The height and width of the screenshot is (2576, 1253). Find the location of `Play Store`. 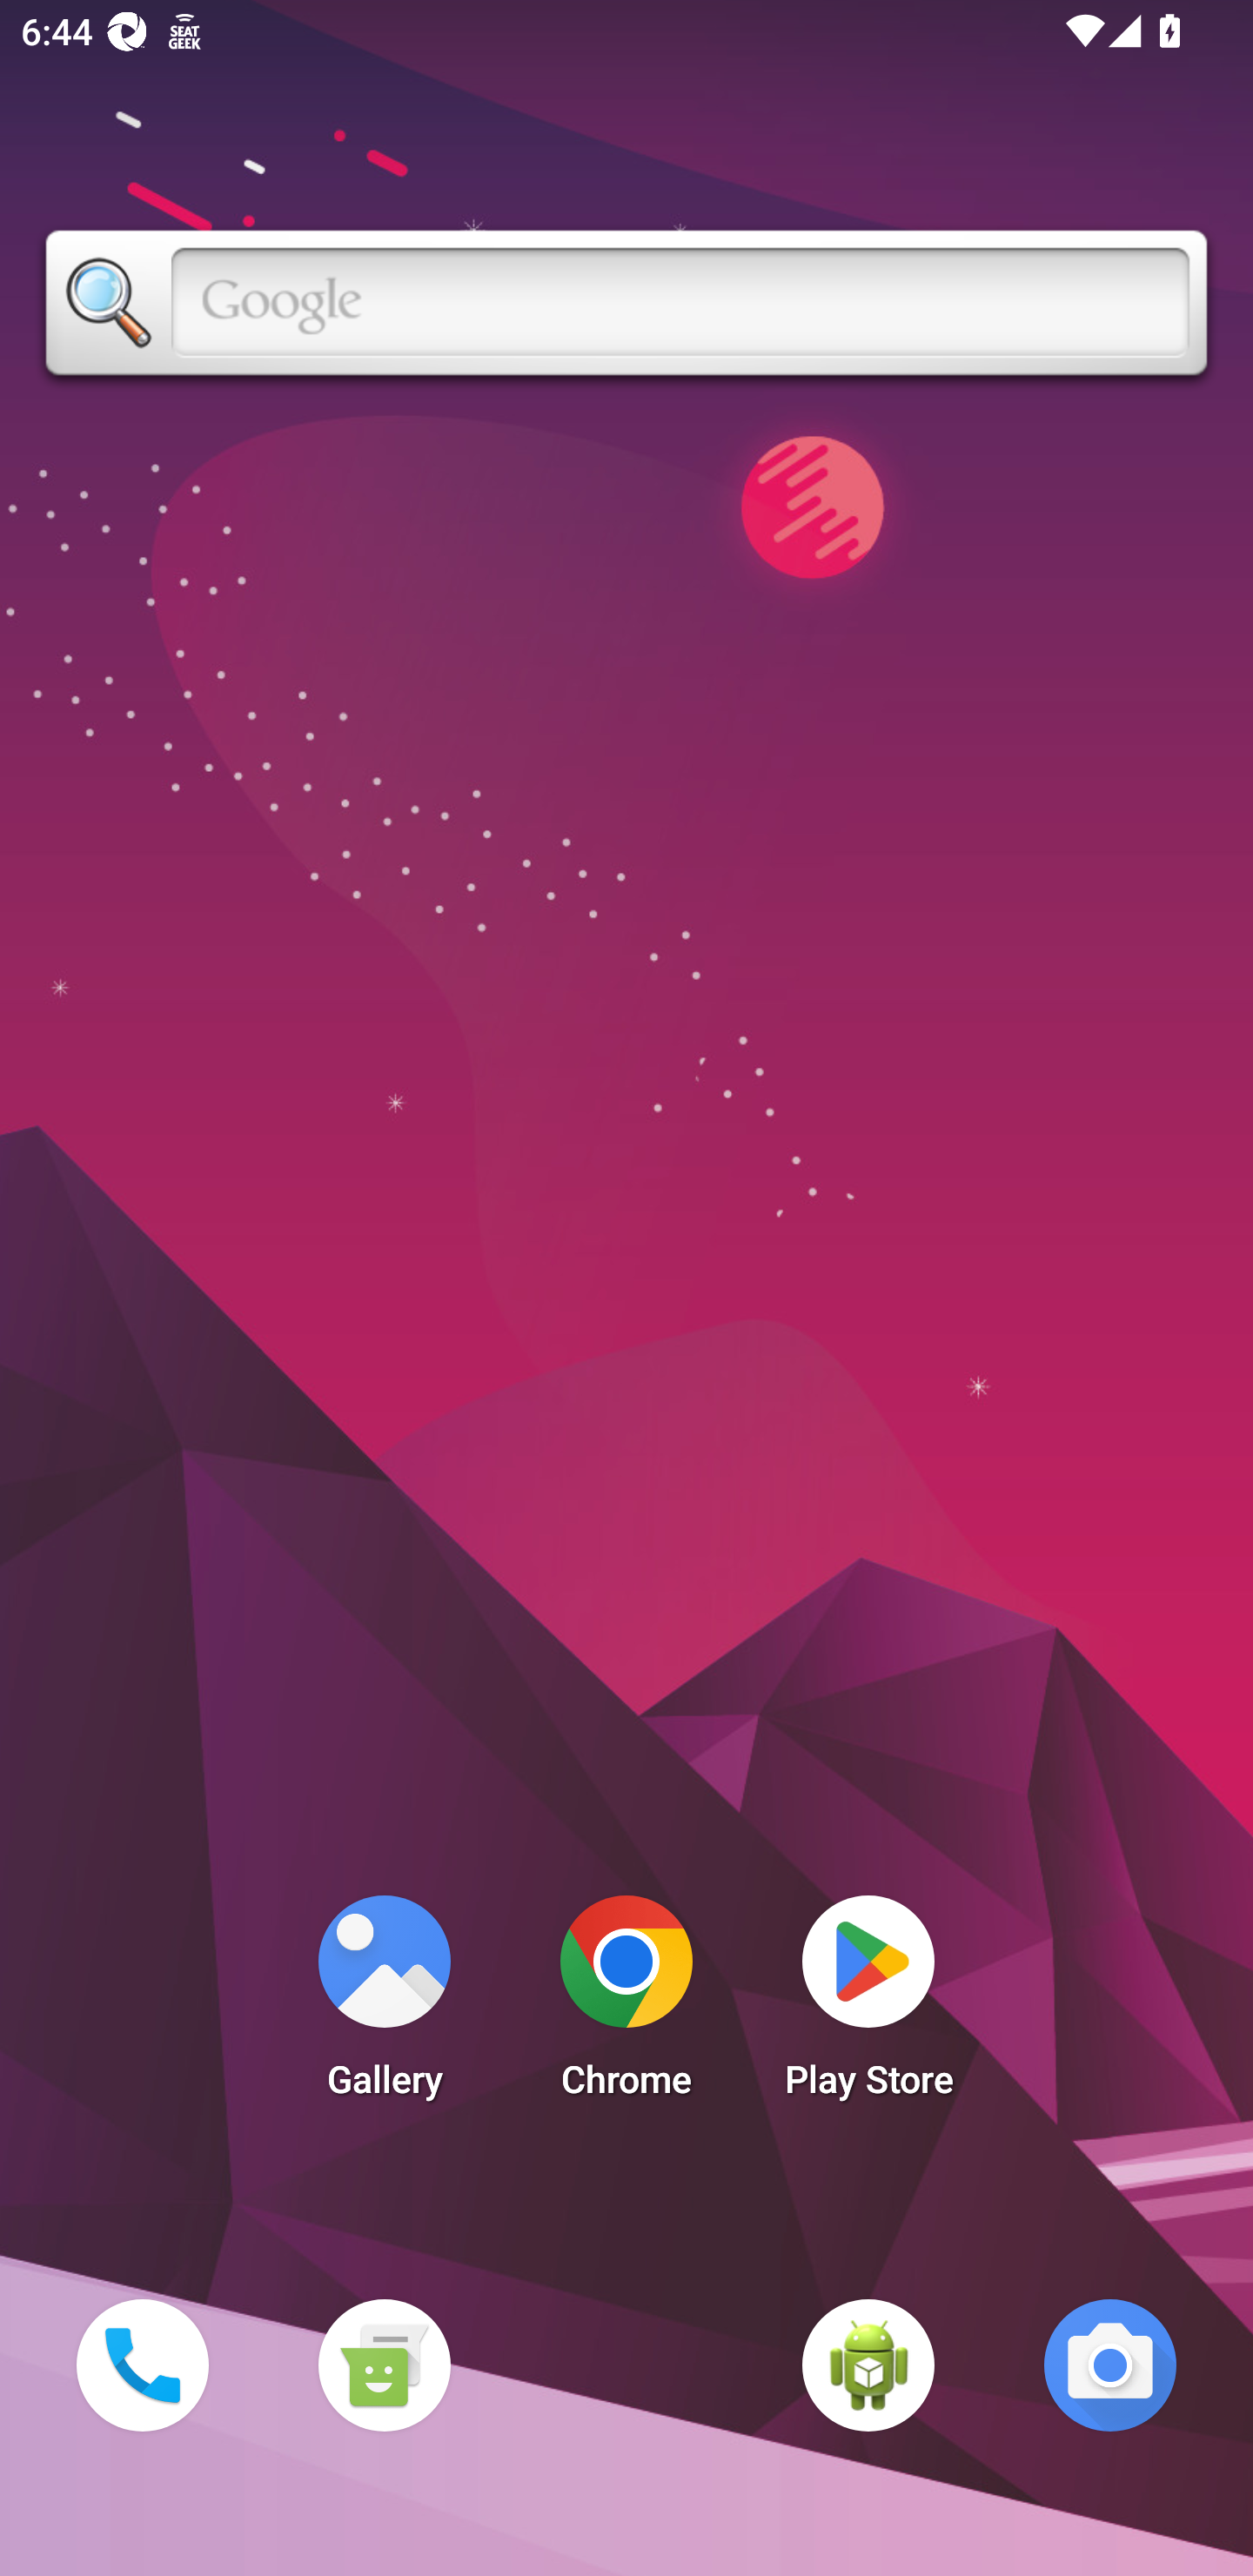

Play Store is located at coordinates (868, 2005).